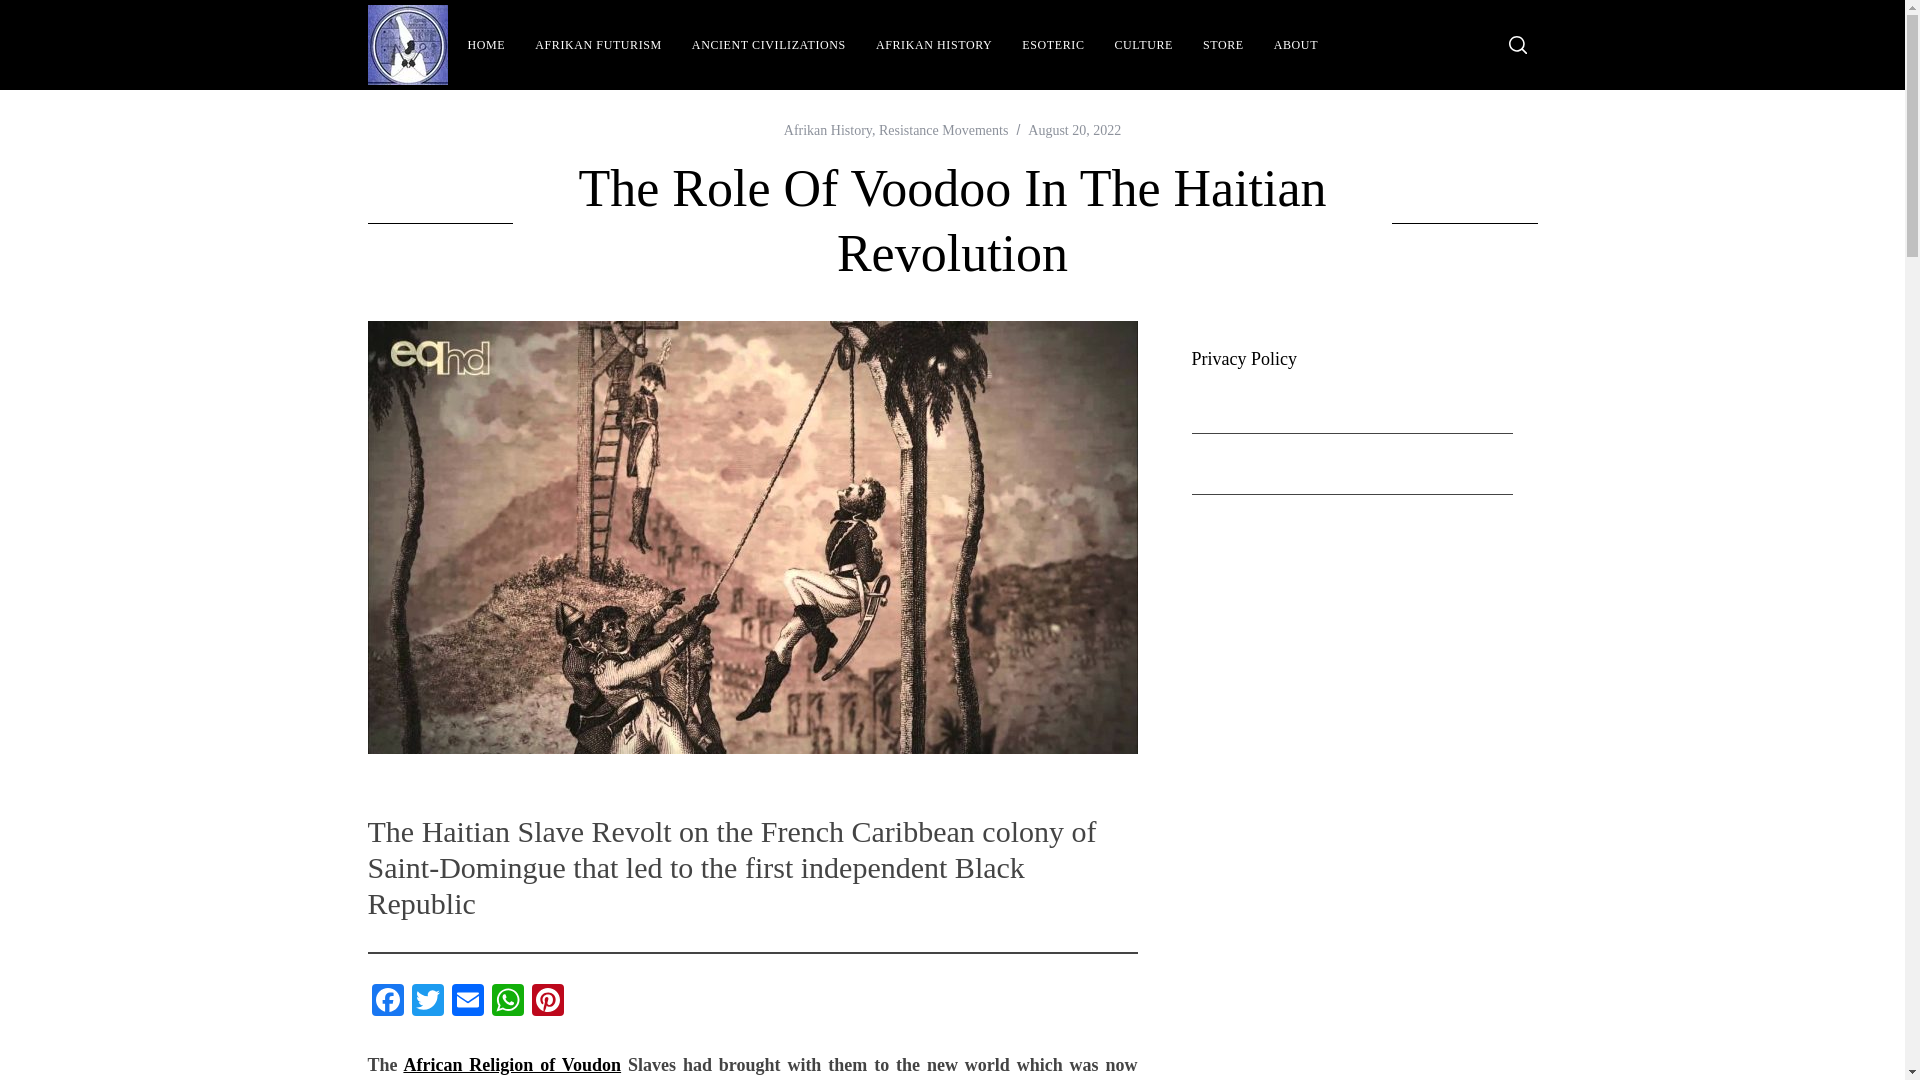  What do you see at coordinates (598, 45) in the screenshot?
I see `AFRIKAN FUTURISM` at bounding box center [598, 45].